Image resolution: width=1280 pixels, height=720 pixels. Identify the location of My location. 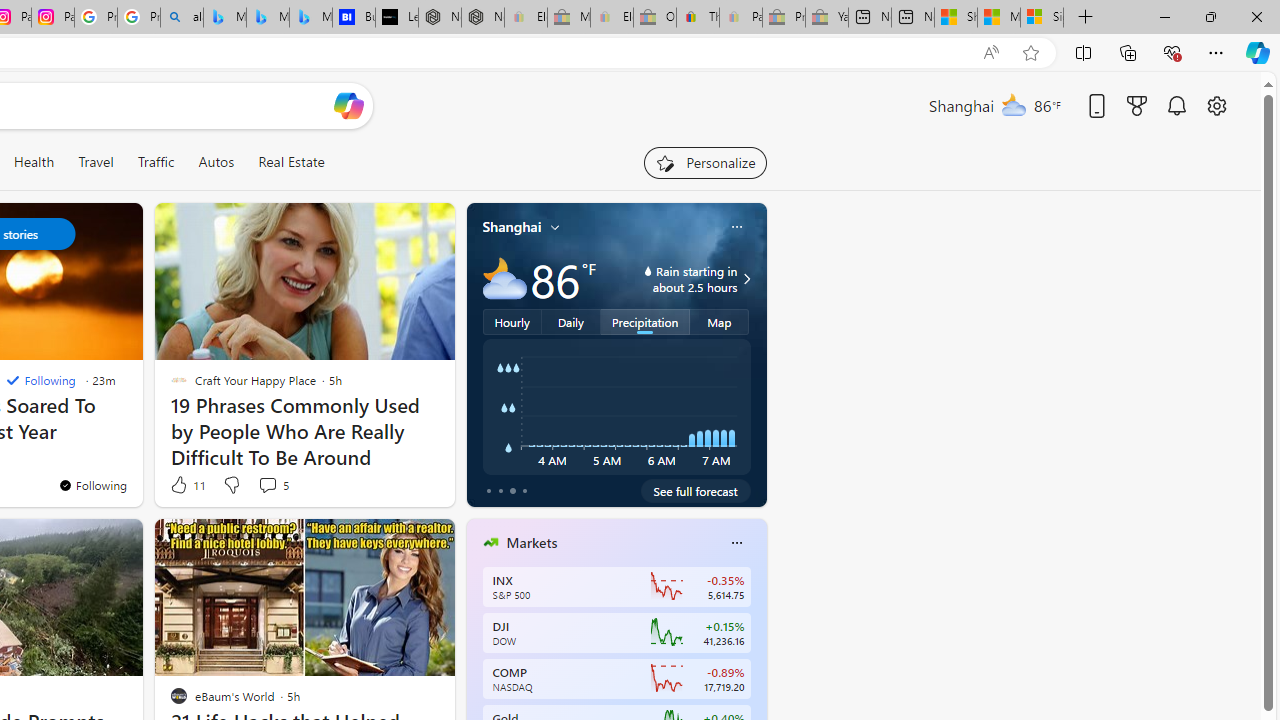
(555, 227).